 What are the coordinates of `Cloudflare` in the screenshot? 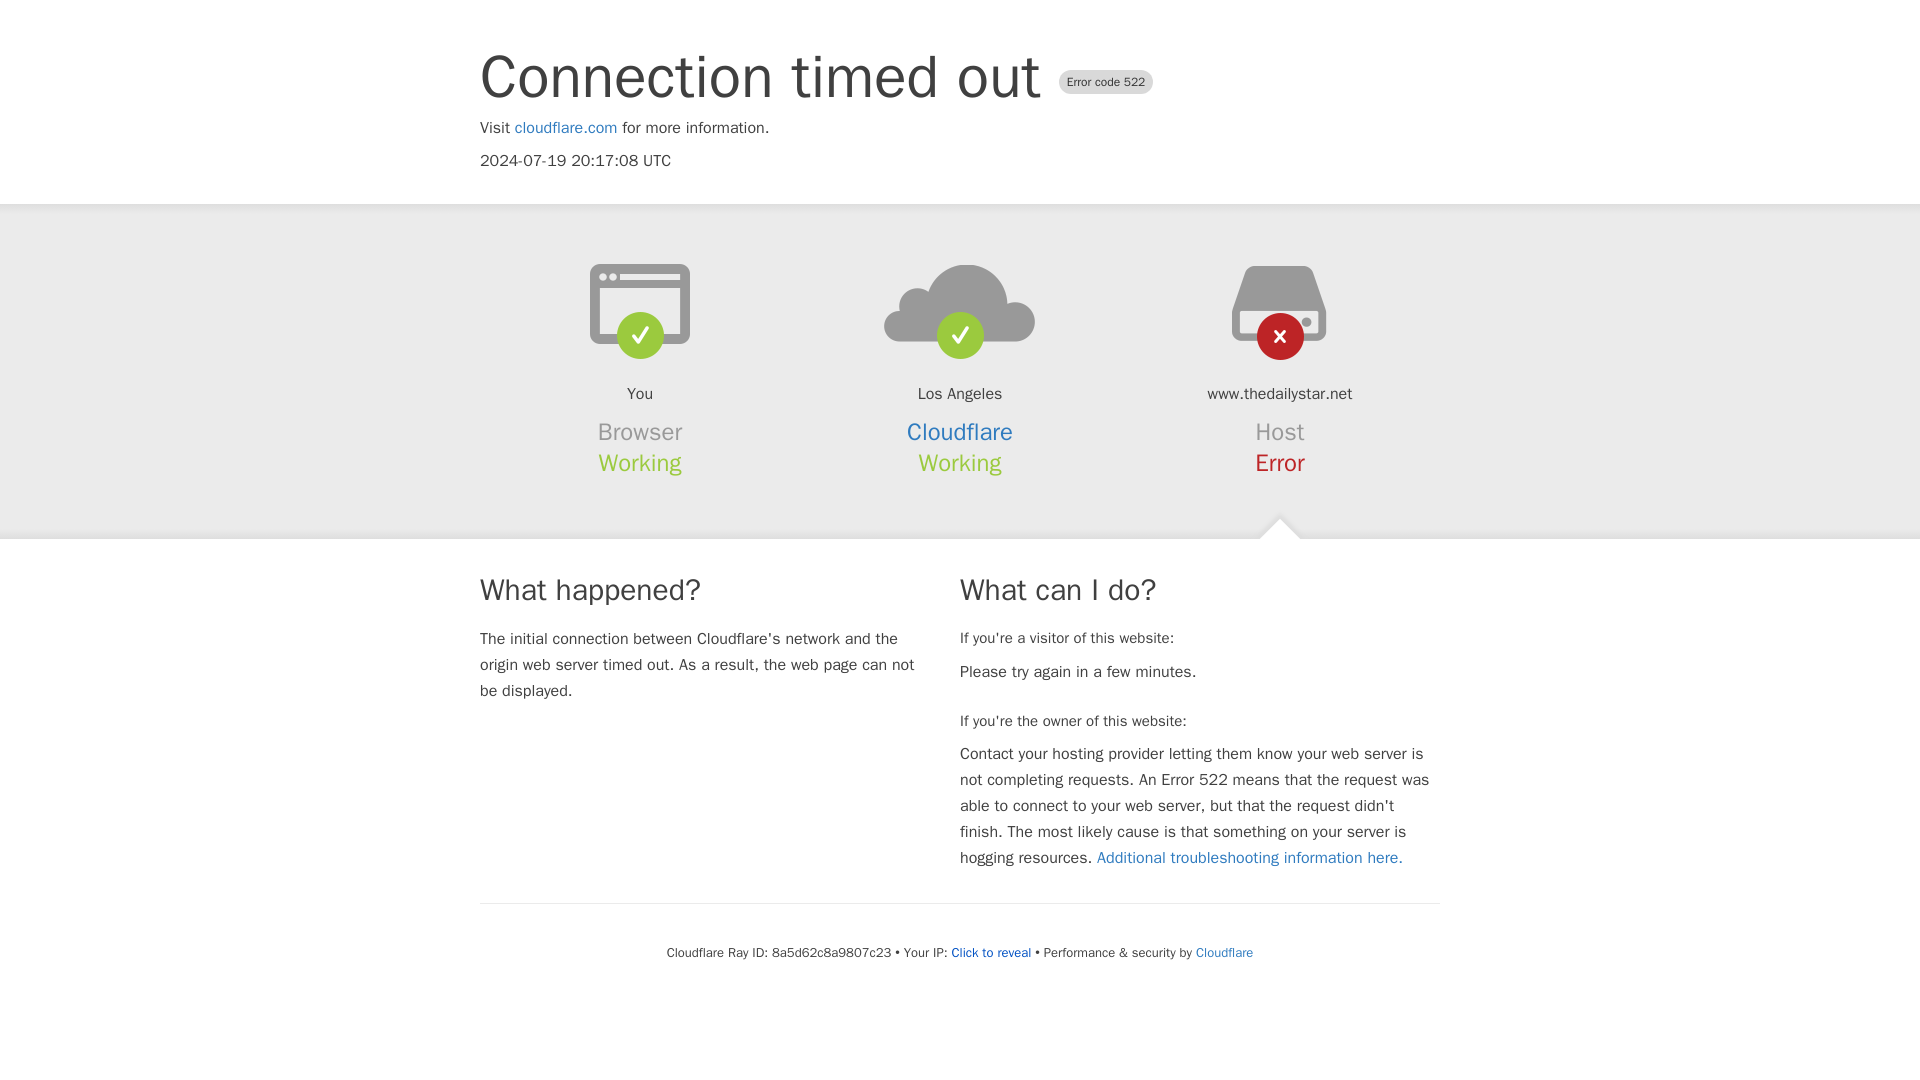 It's located at (1224, 952).